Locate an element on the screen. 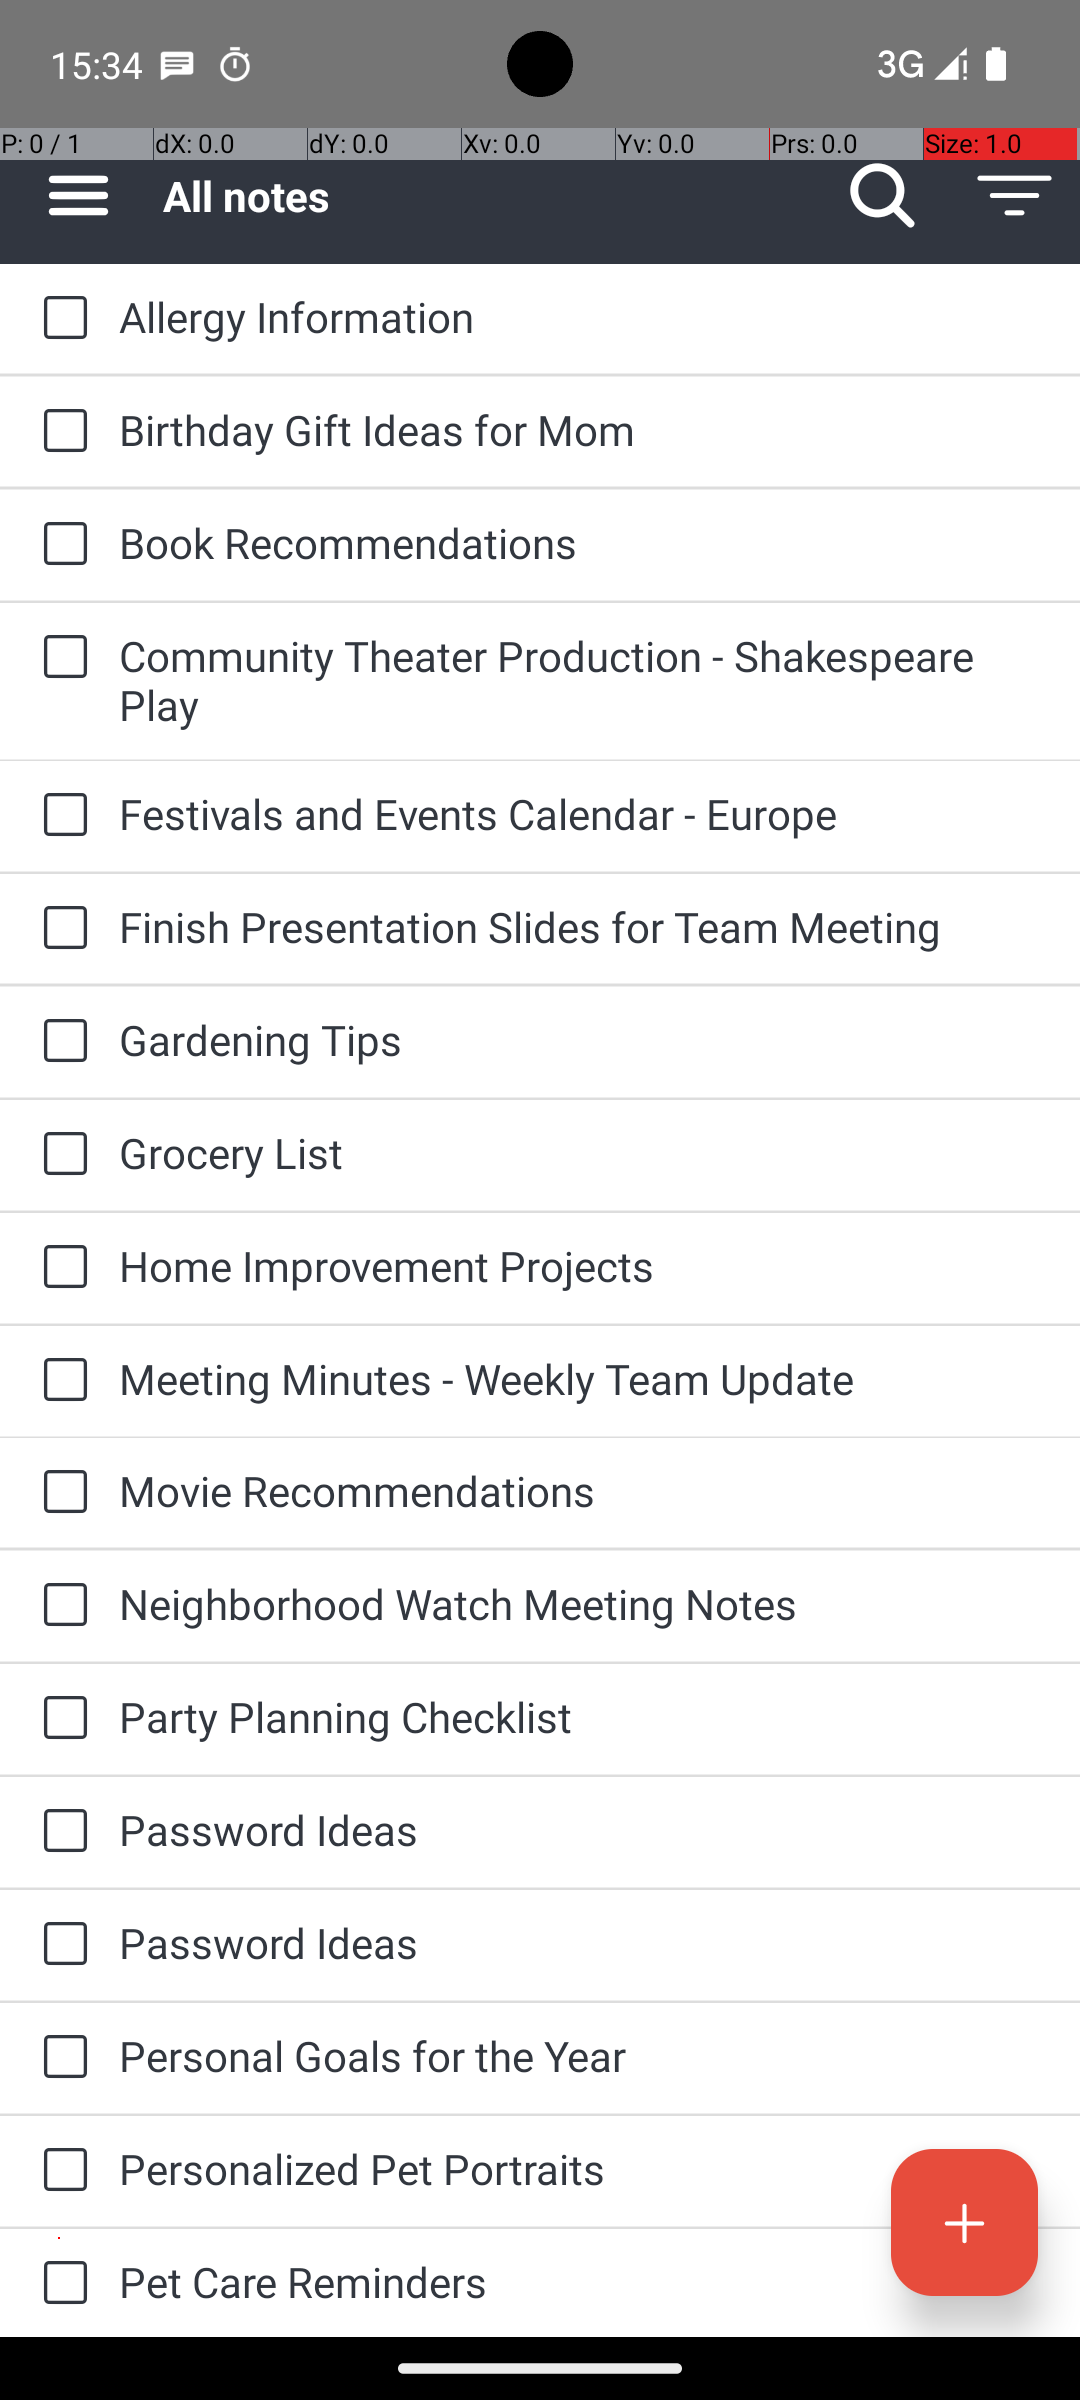 The width and height of the screenshot is (1080, 2400). to-do: Festivals and Events Calendar - Europe is located at coordinates (60, 816).